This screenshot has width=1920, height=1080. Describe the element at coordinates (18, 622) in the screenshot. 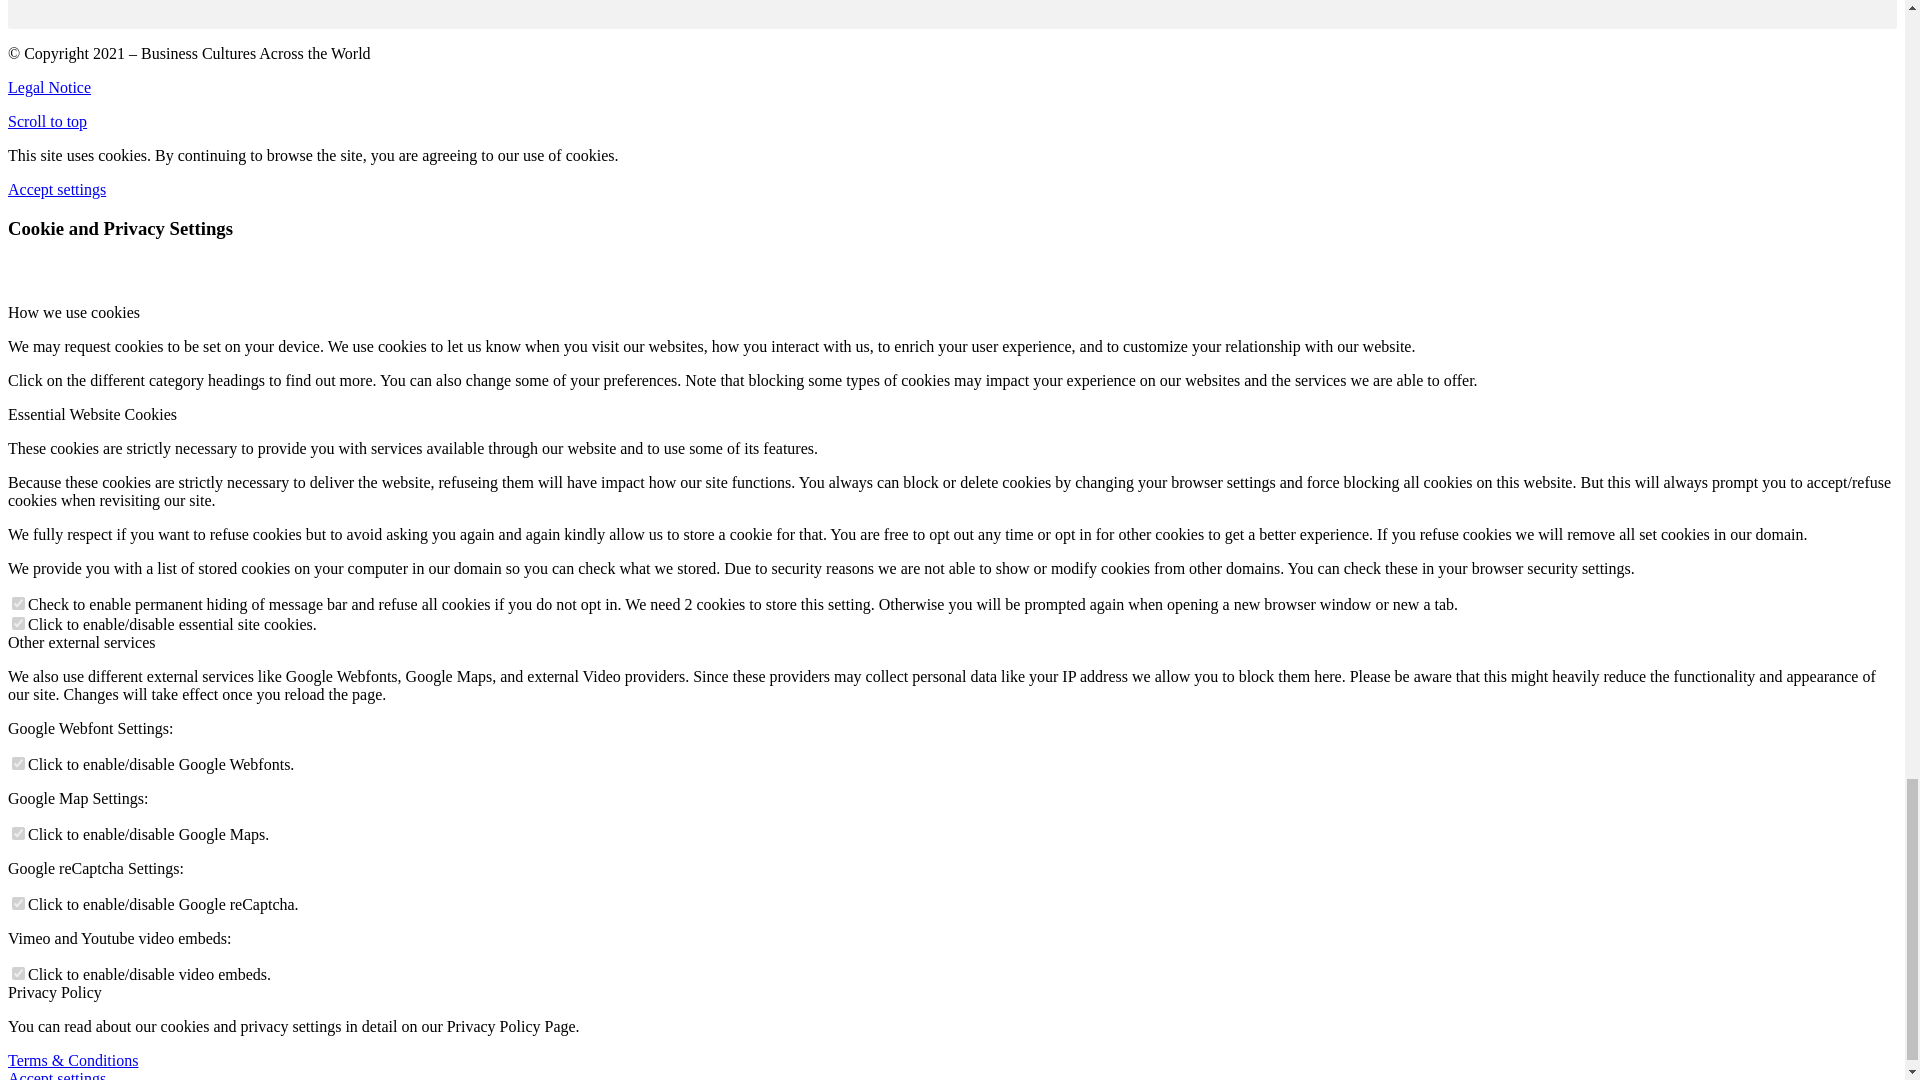

I see `on` at that location.